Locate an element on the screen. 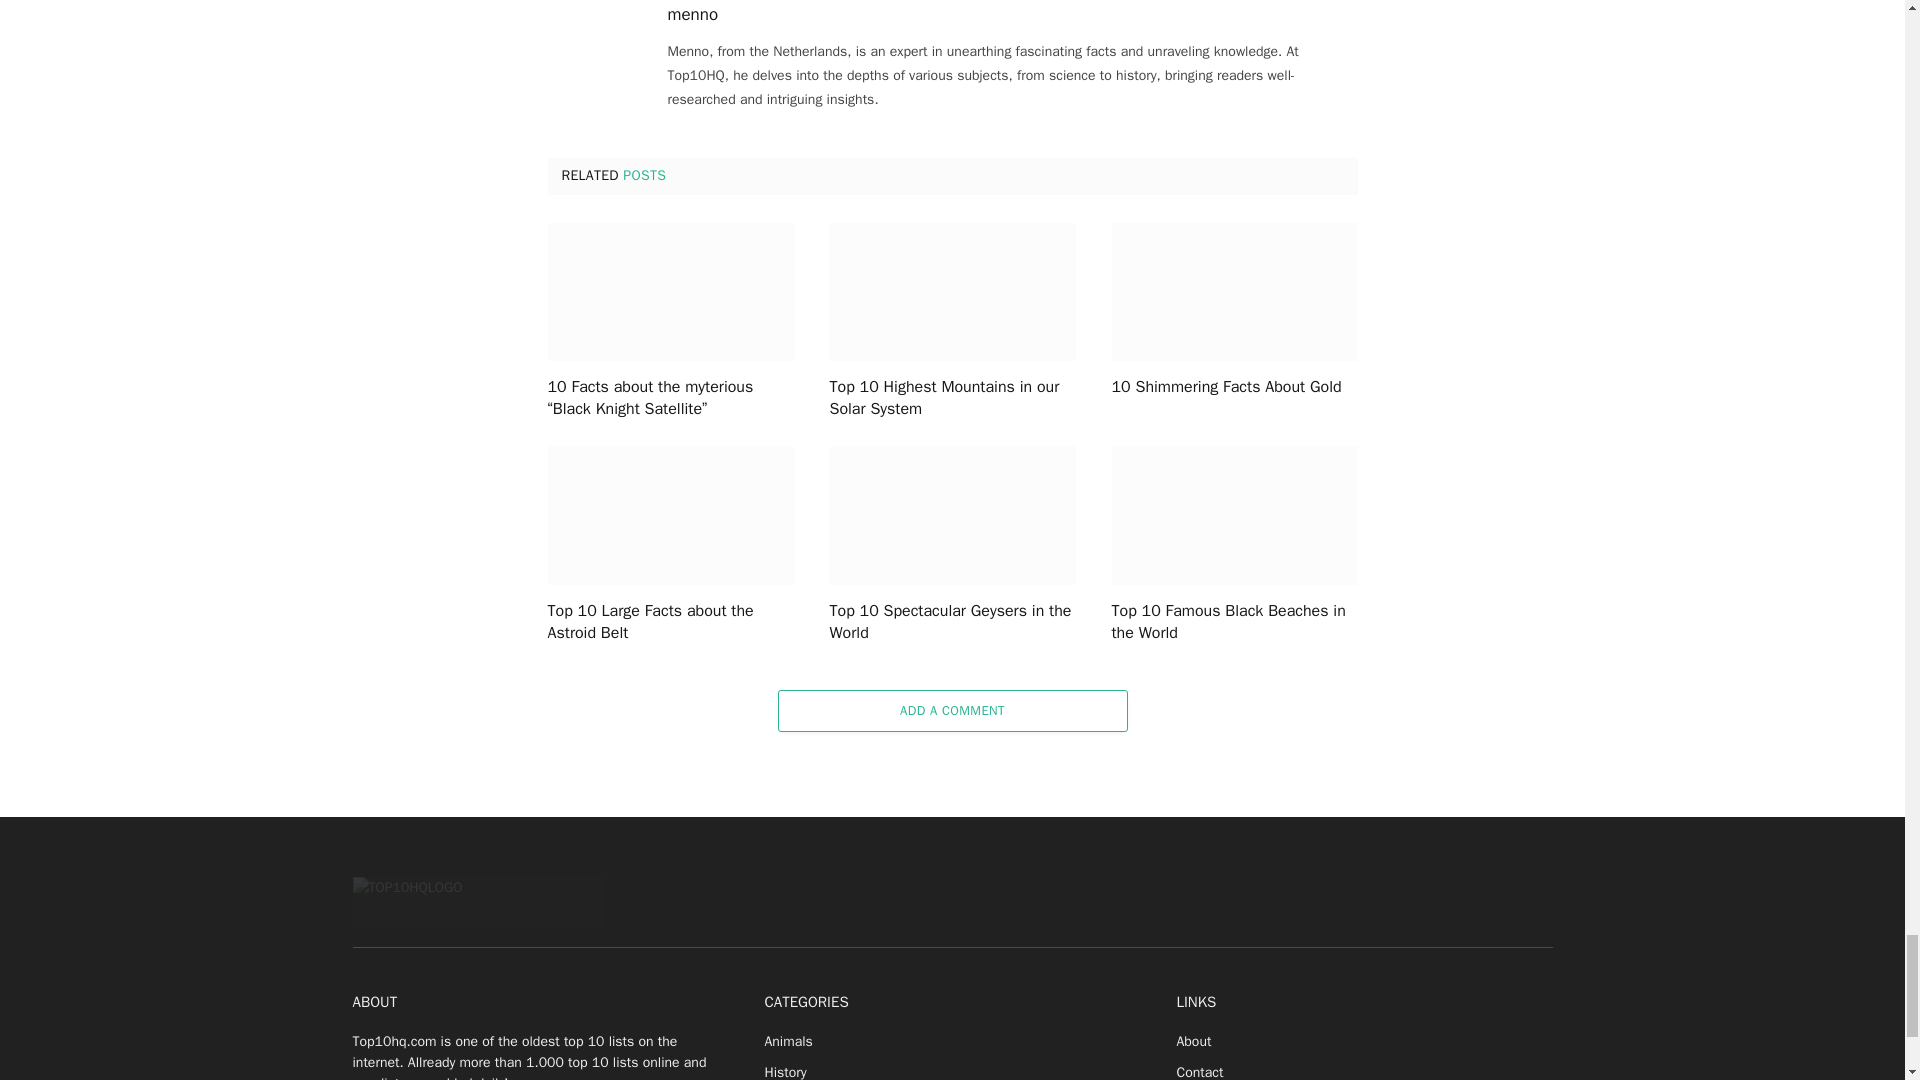 Image resolution: width=1920 pixels, height=1080 pixels. Posts by menno is located at coordinates (693, 14).